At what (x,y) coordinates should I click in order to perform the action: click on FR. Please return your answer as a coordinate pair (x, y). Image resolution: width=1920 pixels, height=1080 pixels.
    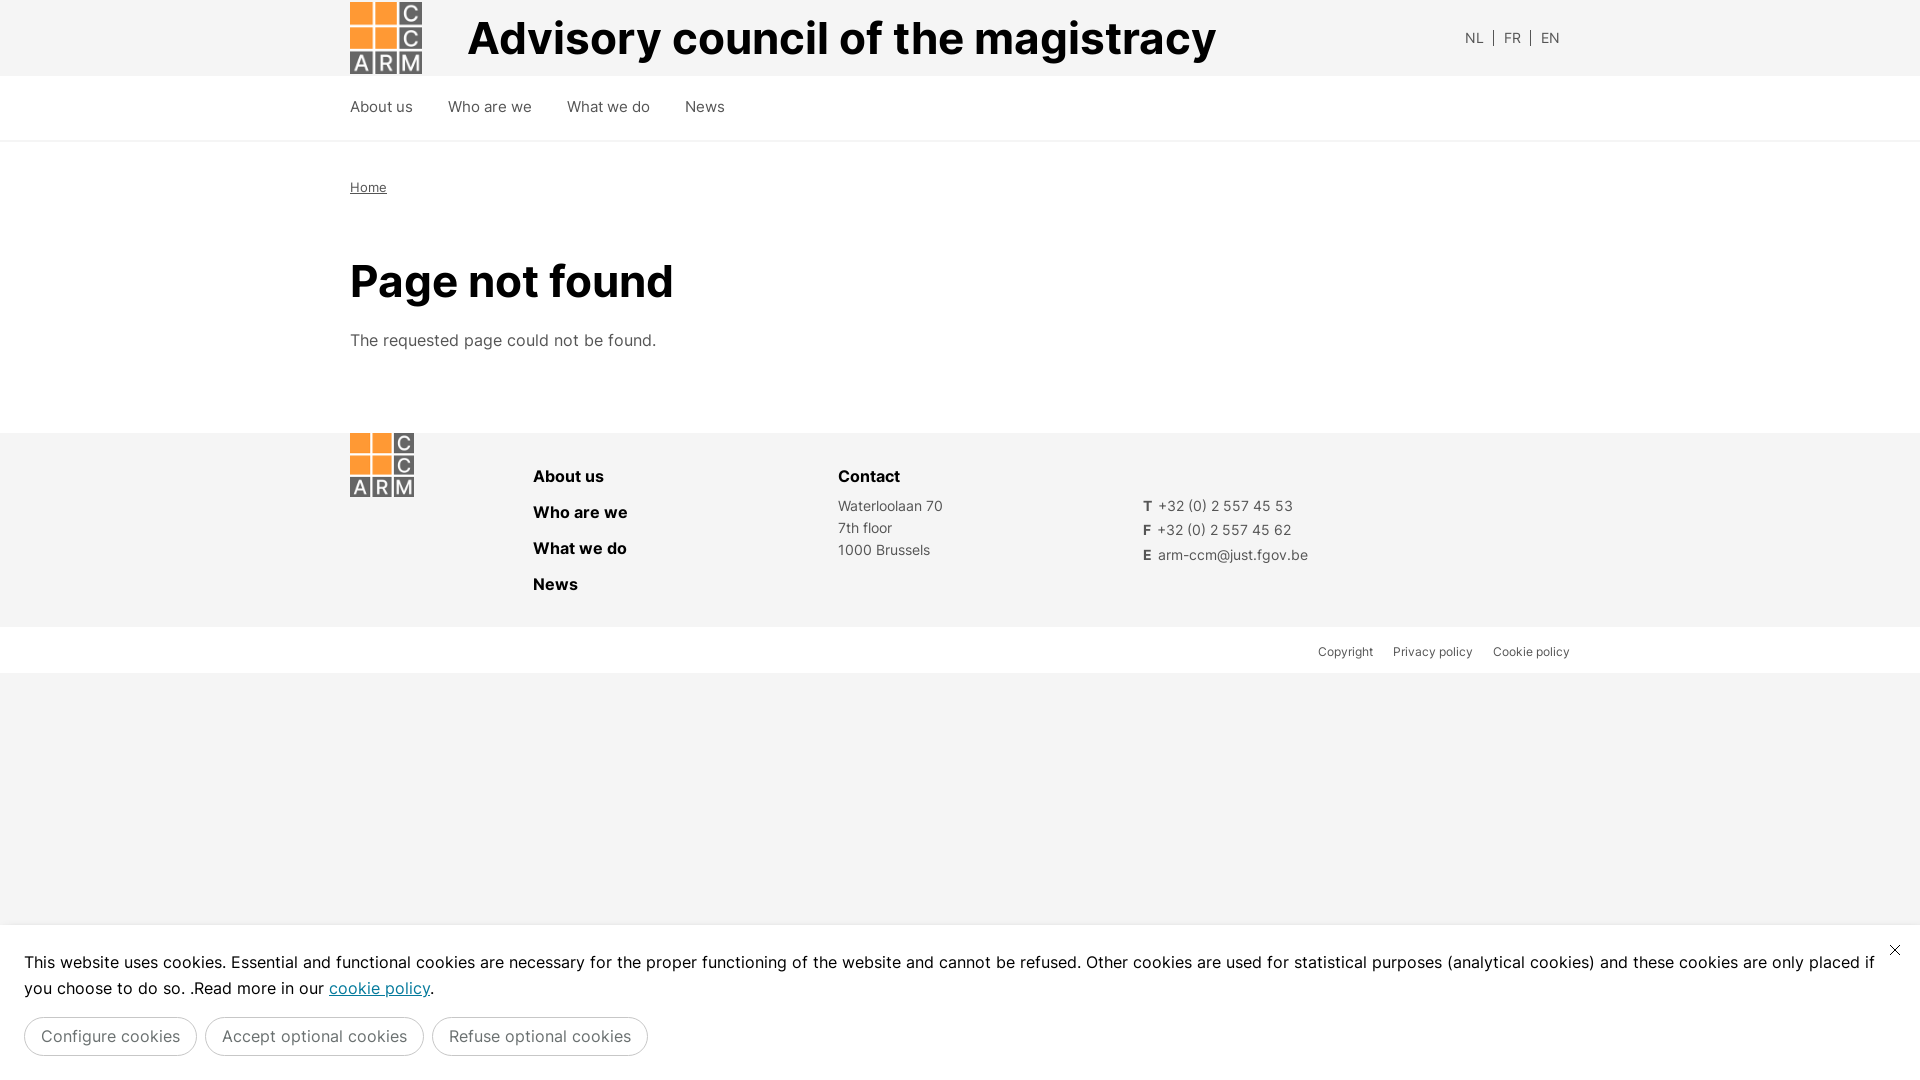
    Looking at the image, I should click on (1512, 38).